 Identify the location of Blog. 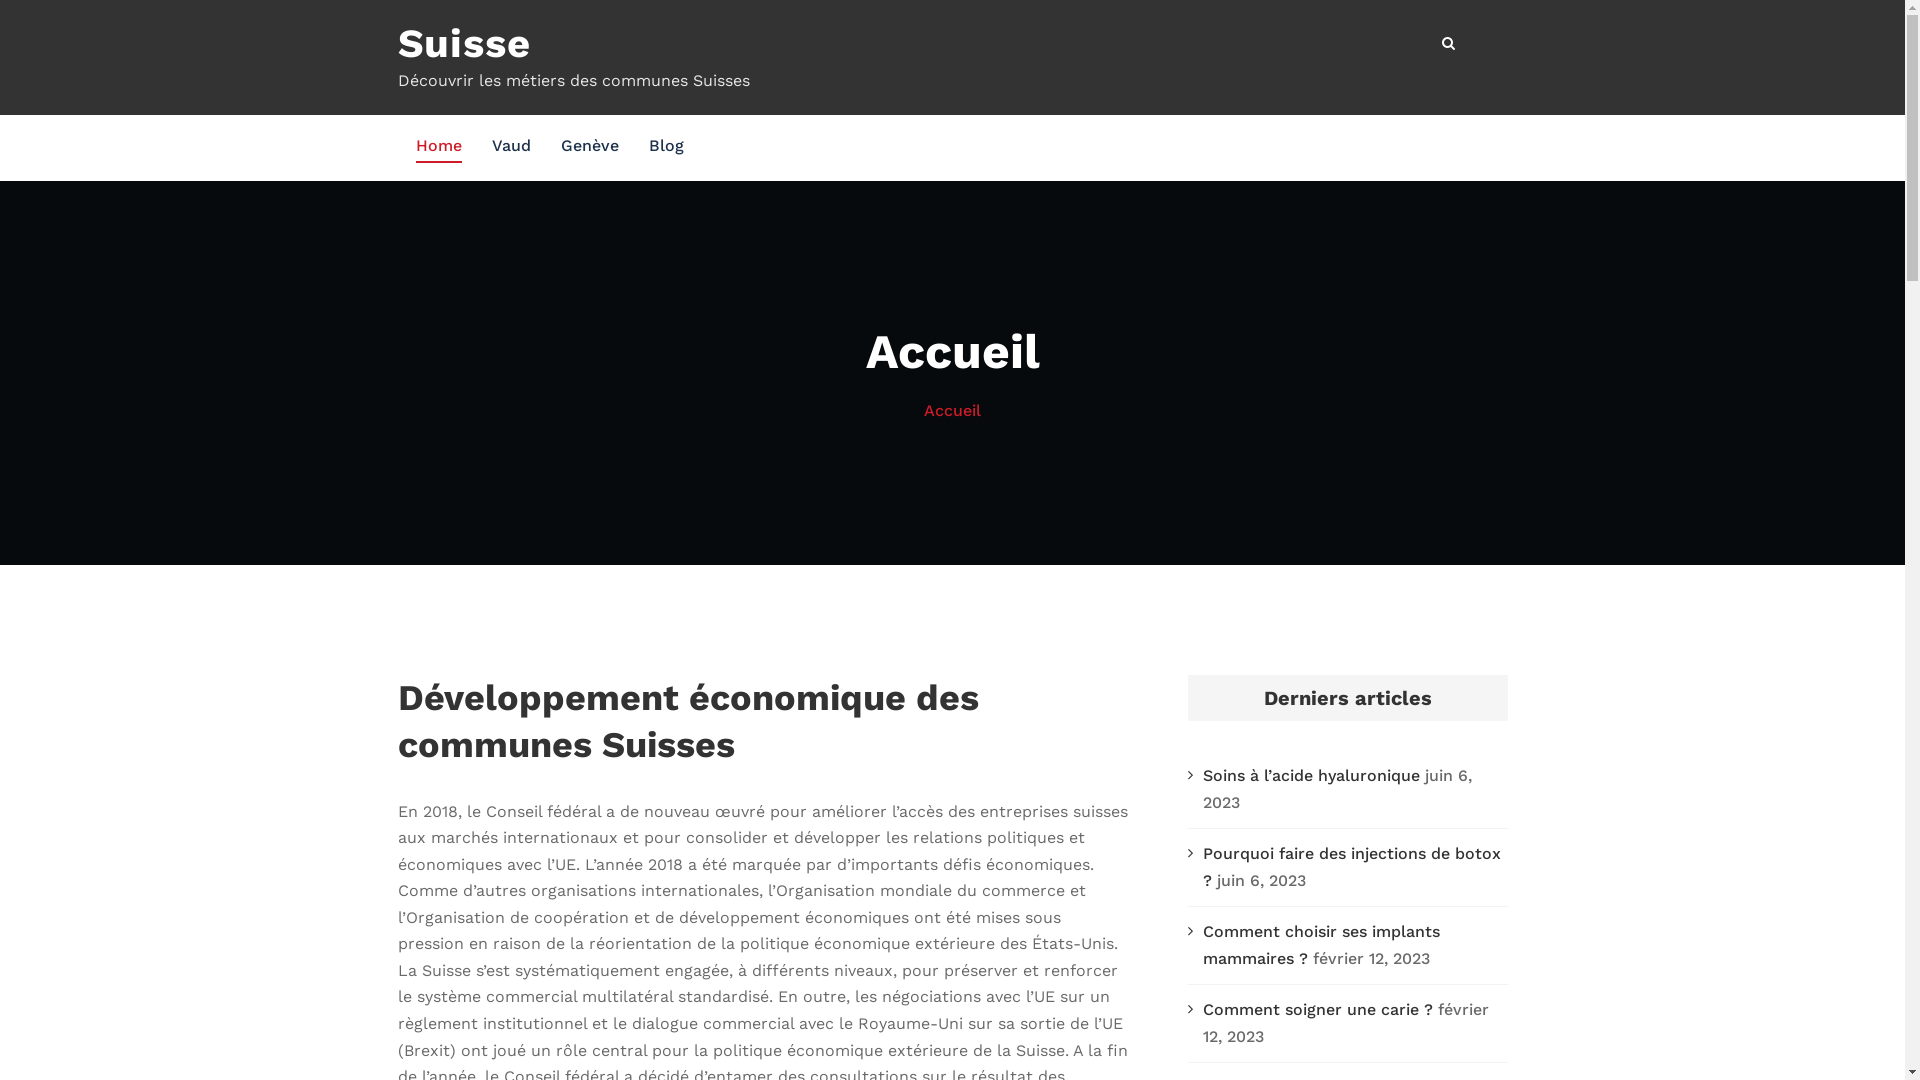
(666, 148).